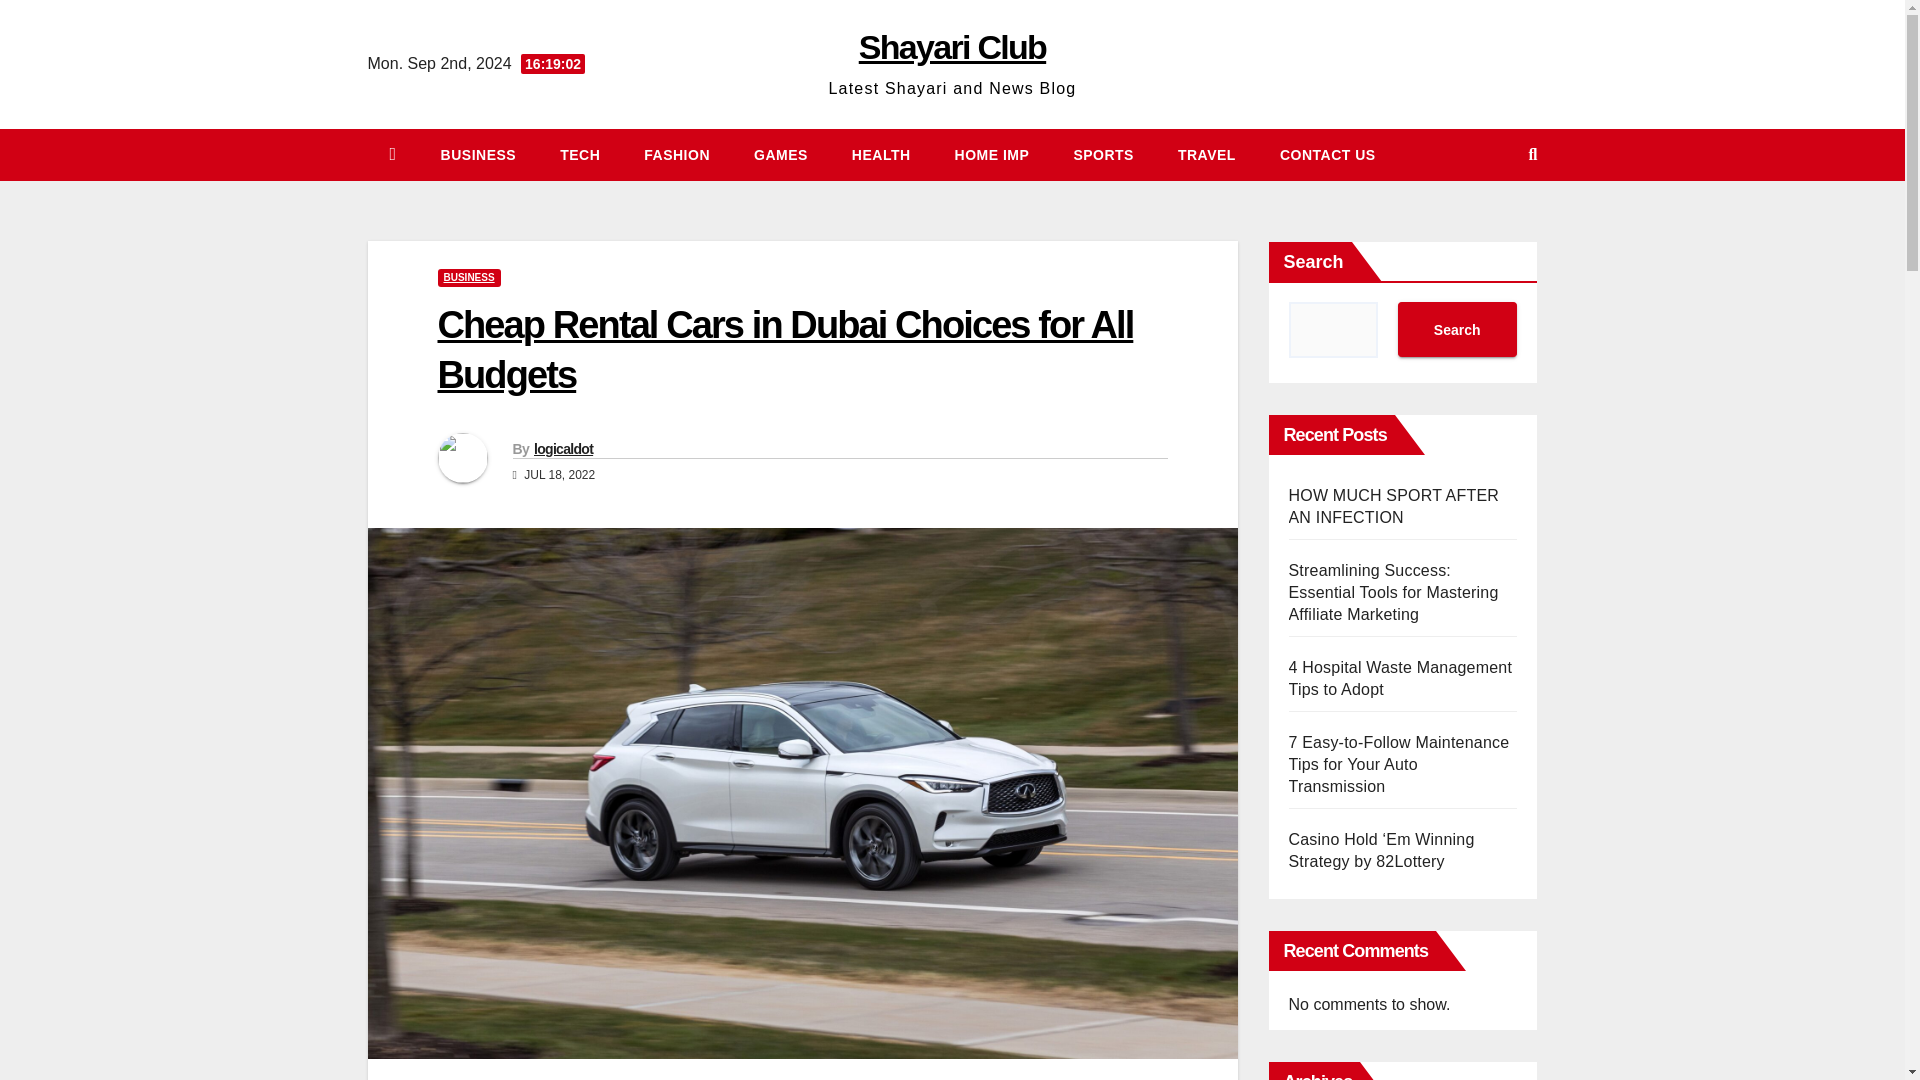 The height and width of the screenshot is (1080, 1920). What do you see at coordinates (580, 154) in the screenshot?
I see `Tech` at bounding box center [580, 154].